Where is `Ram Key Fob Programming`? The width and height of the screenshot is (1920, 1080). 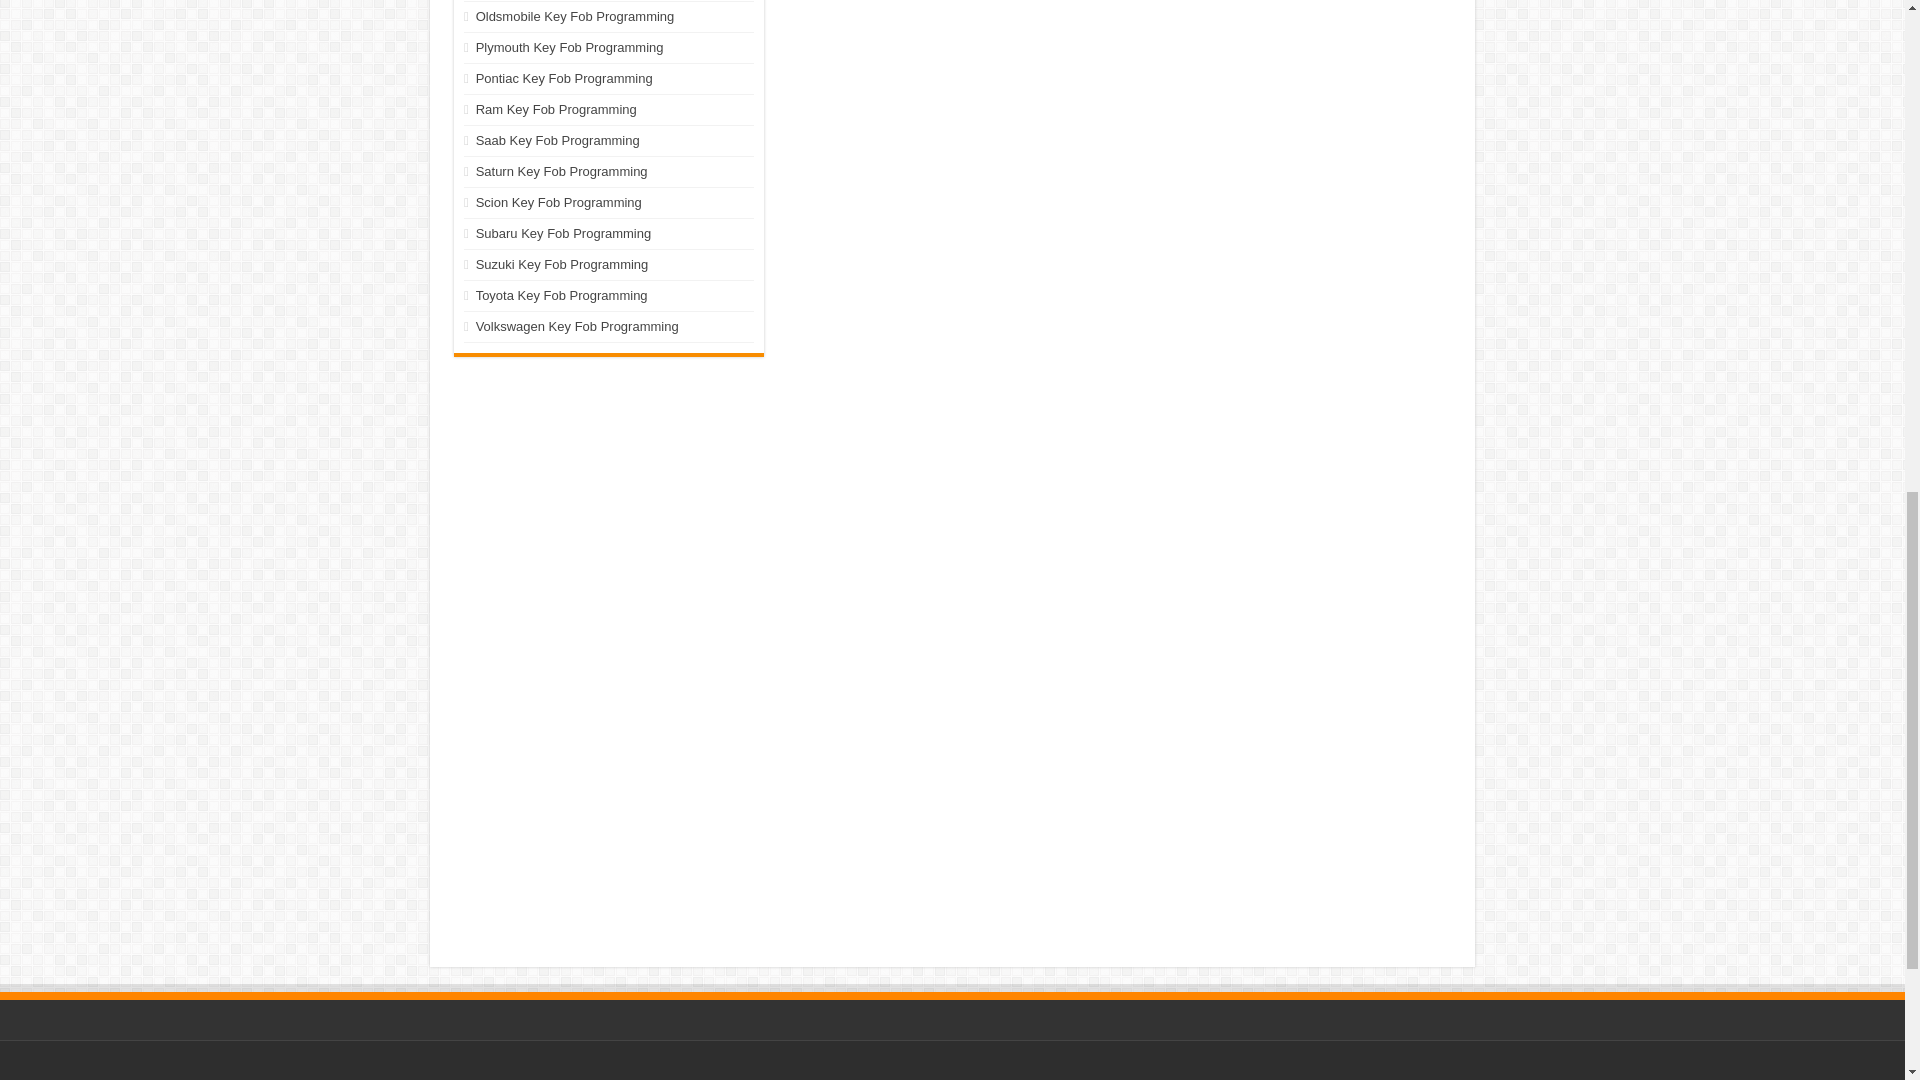
Ram Key Fob Programming is located at coordinates (556, 108).